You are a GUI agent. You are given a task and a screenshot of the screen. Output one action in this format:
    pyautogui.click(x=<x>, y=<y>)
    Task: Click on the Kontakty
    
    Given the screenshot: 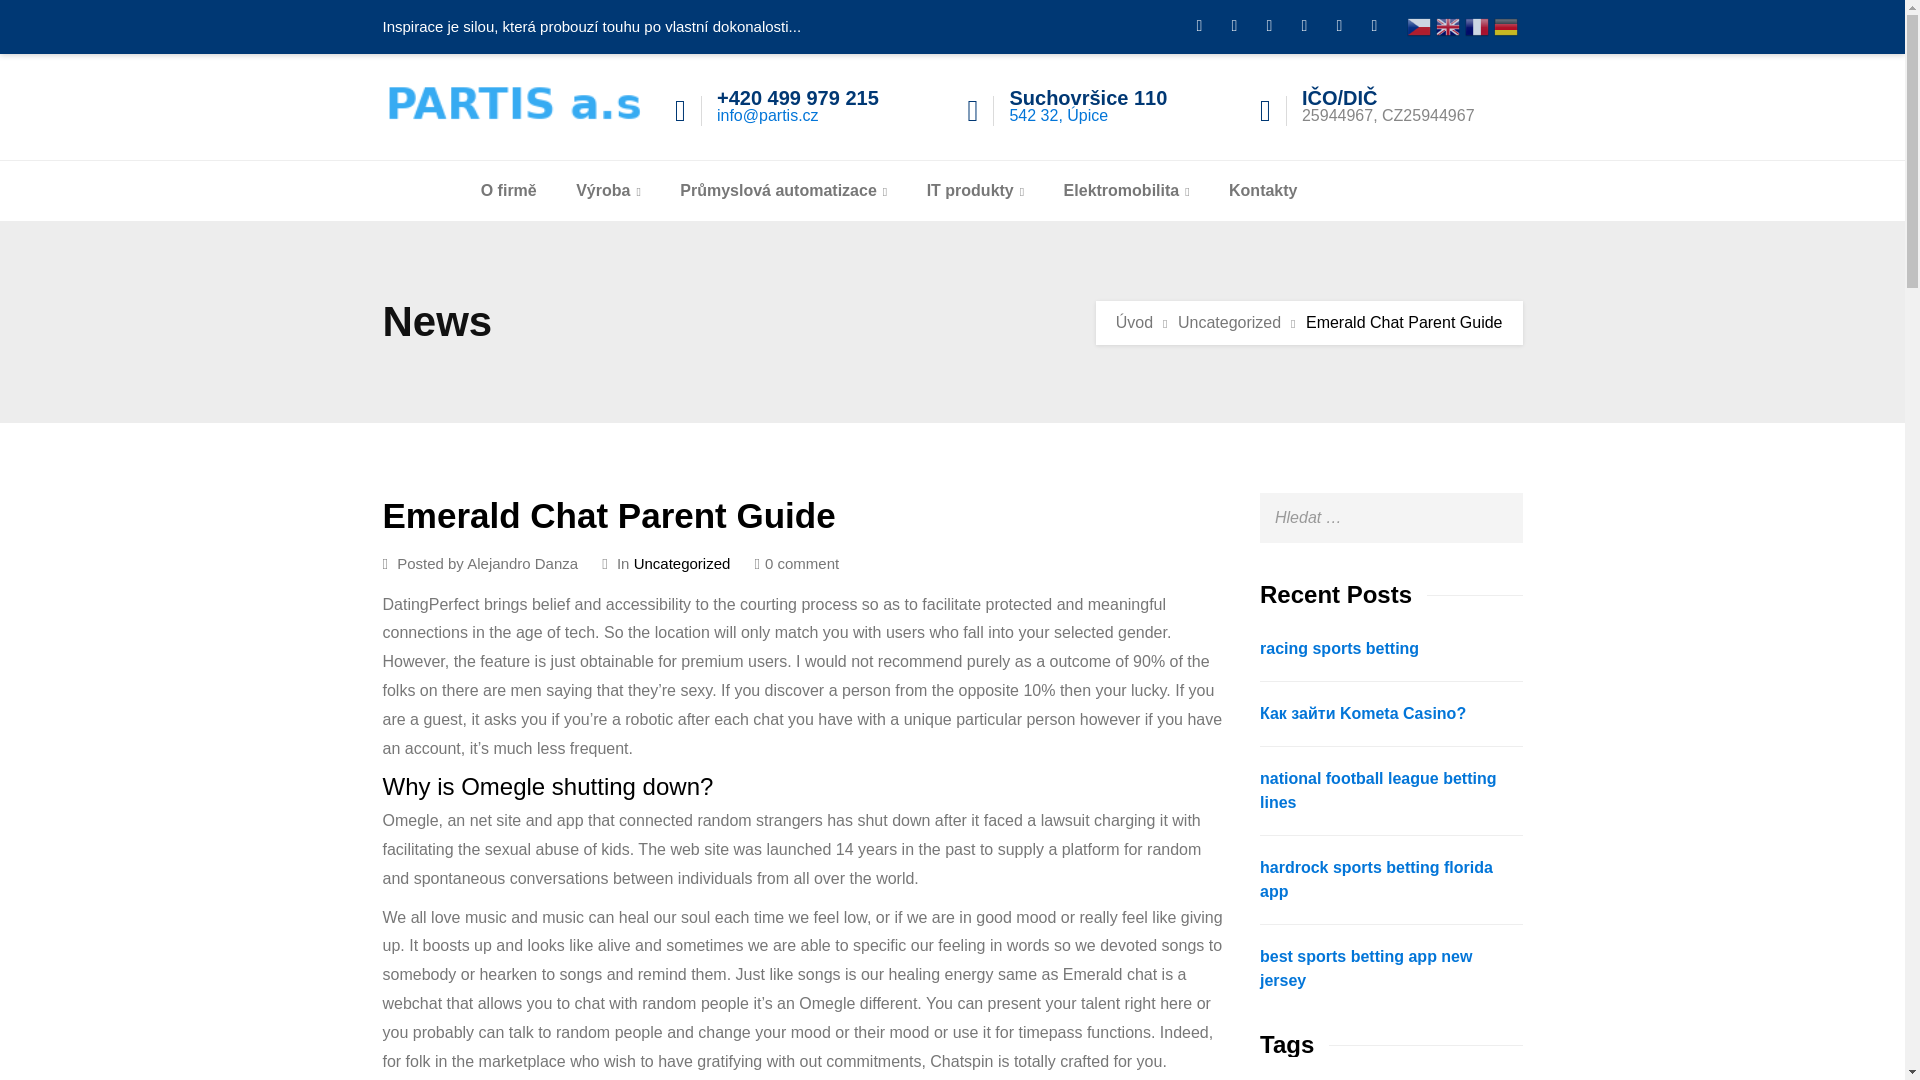 What is the action you would take?
    pyautogui.click(x=1262, y=190)
    